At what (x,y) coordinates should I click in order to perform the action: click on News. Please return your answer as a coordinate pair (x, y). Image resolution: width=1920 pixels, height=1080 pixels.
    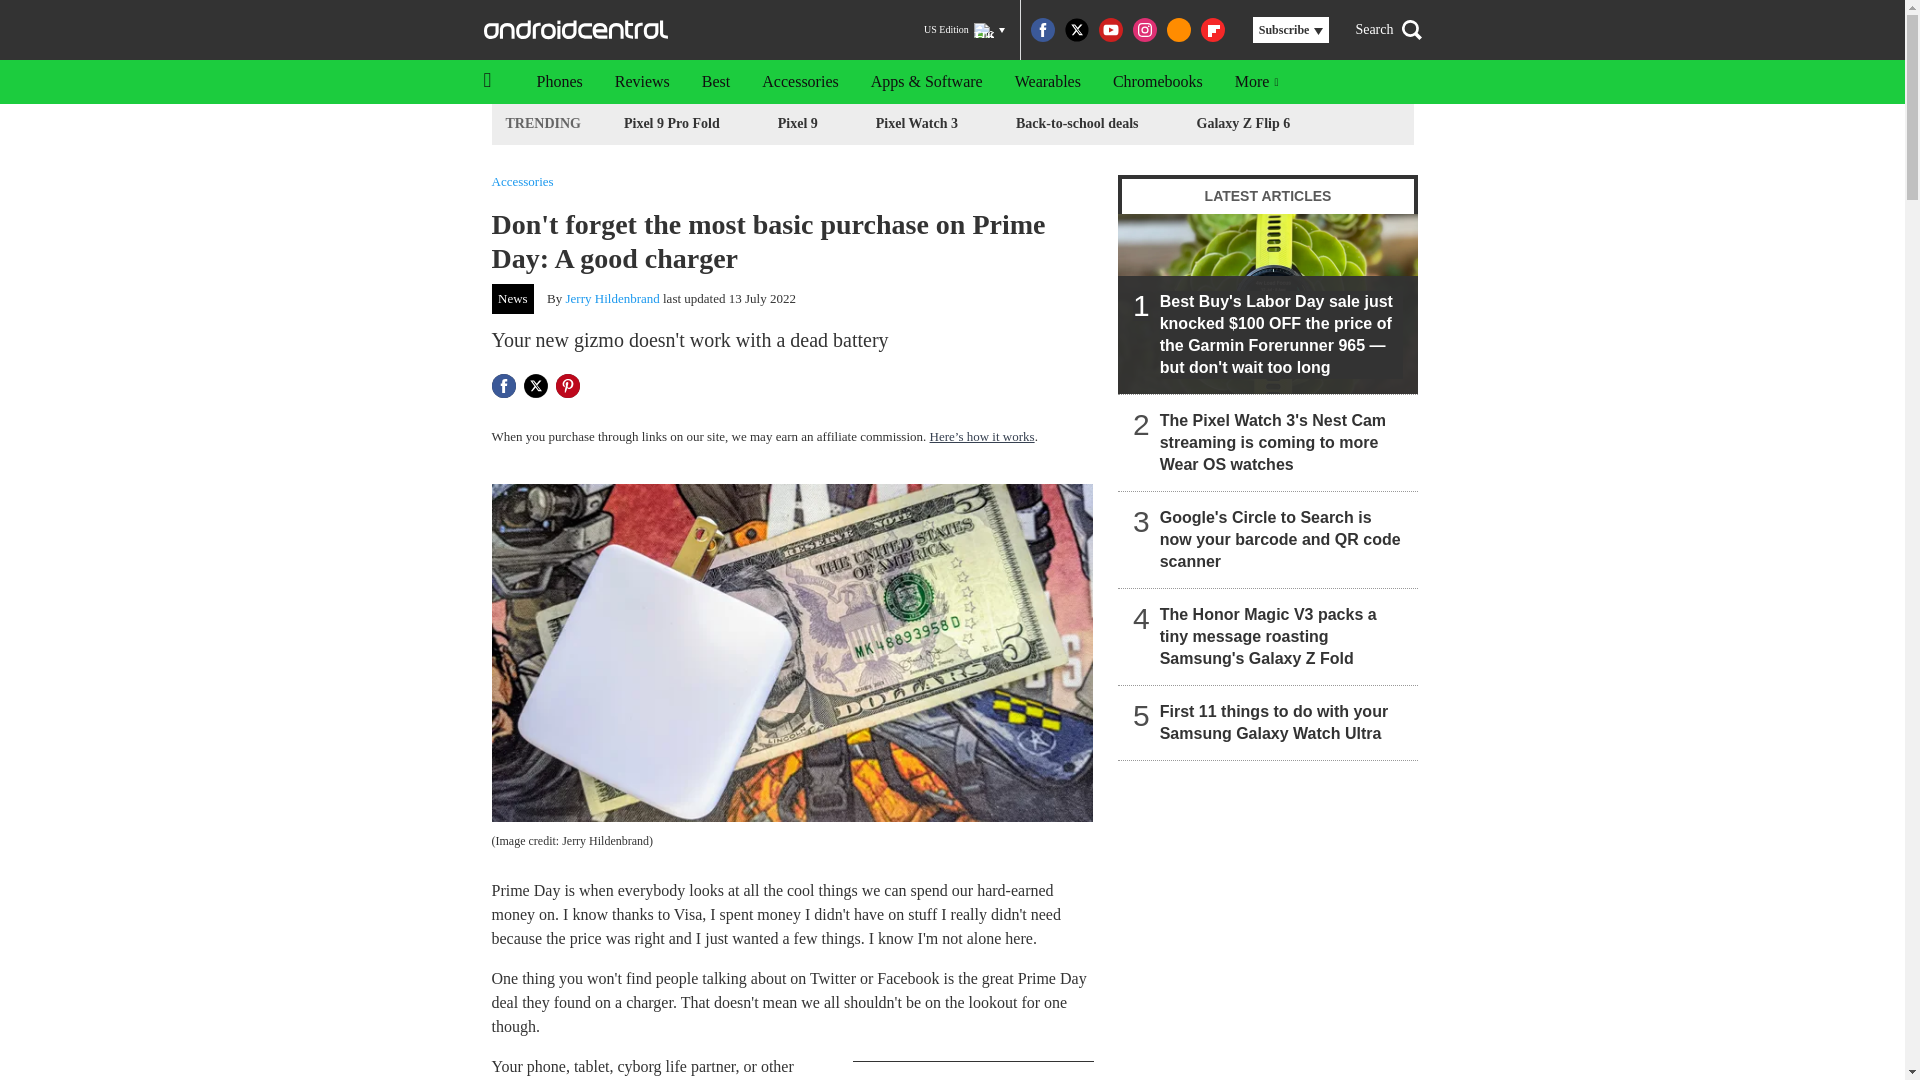
    Looking at the image, I should click on (513, 299).